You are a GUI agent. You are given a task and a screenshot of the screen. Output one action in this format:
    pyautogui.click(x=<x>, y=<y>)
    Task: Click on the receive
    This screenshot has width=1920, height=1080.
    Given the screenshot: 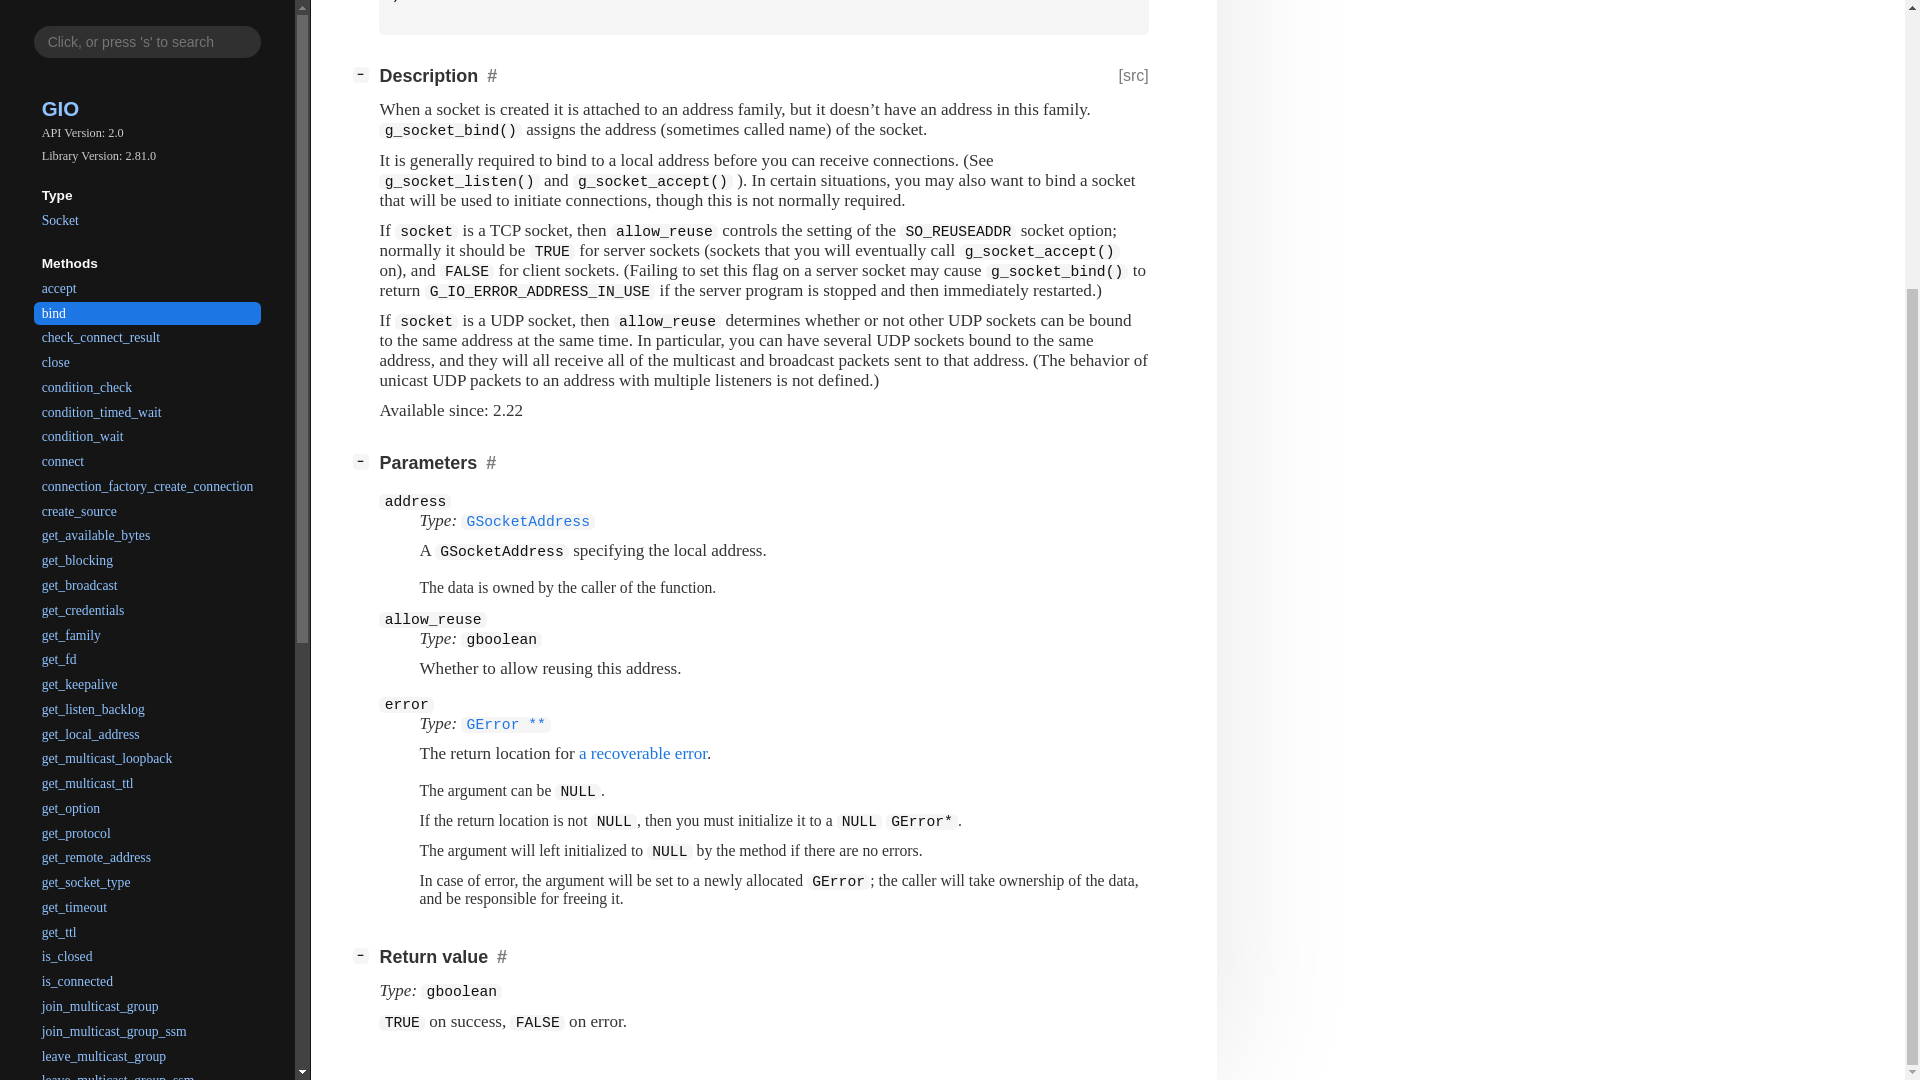 What is the action you would take?
    pyautogui.click(x=148, y=750)
    